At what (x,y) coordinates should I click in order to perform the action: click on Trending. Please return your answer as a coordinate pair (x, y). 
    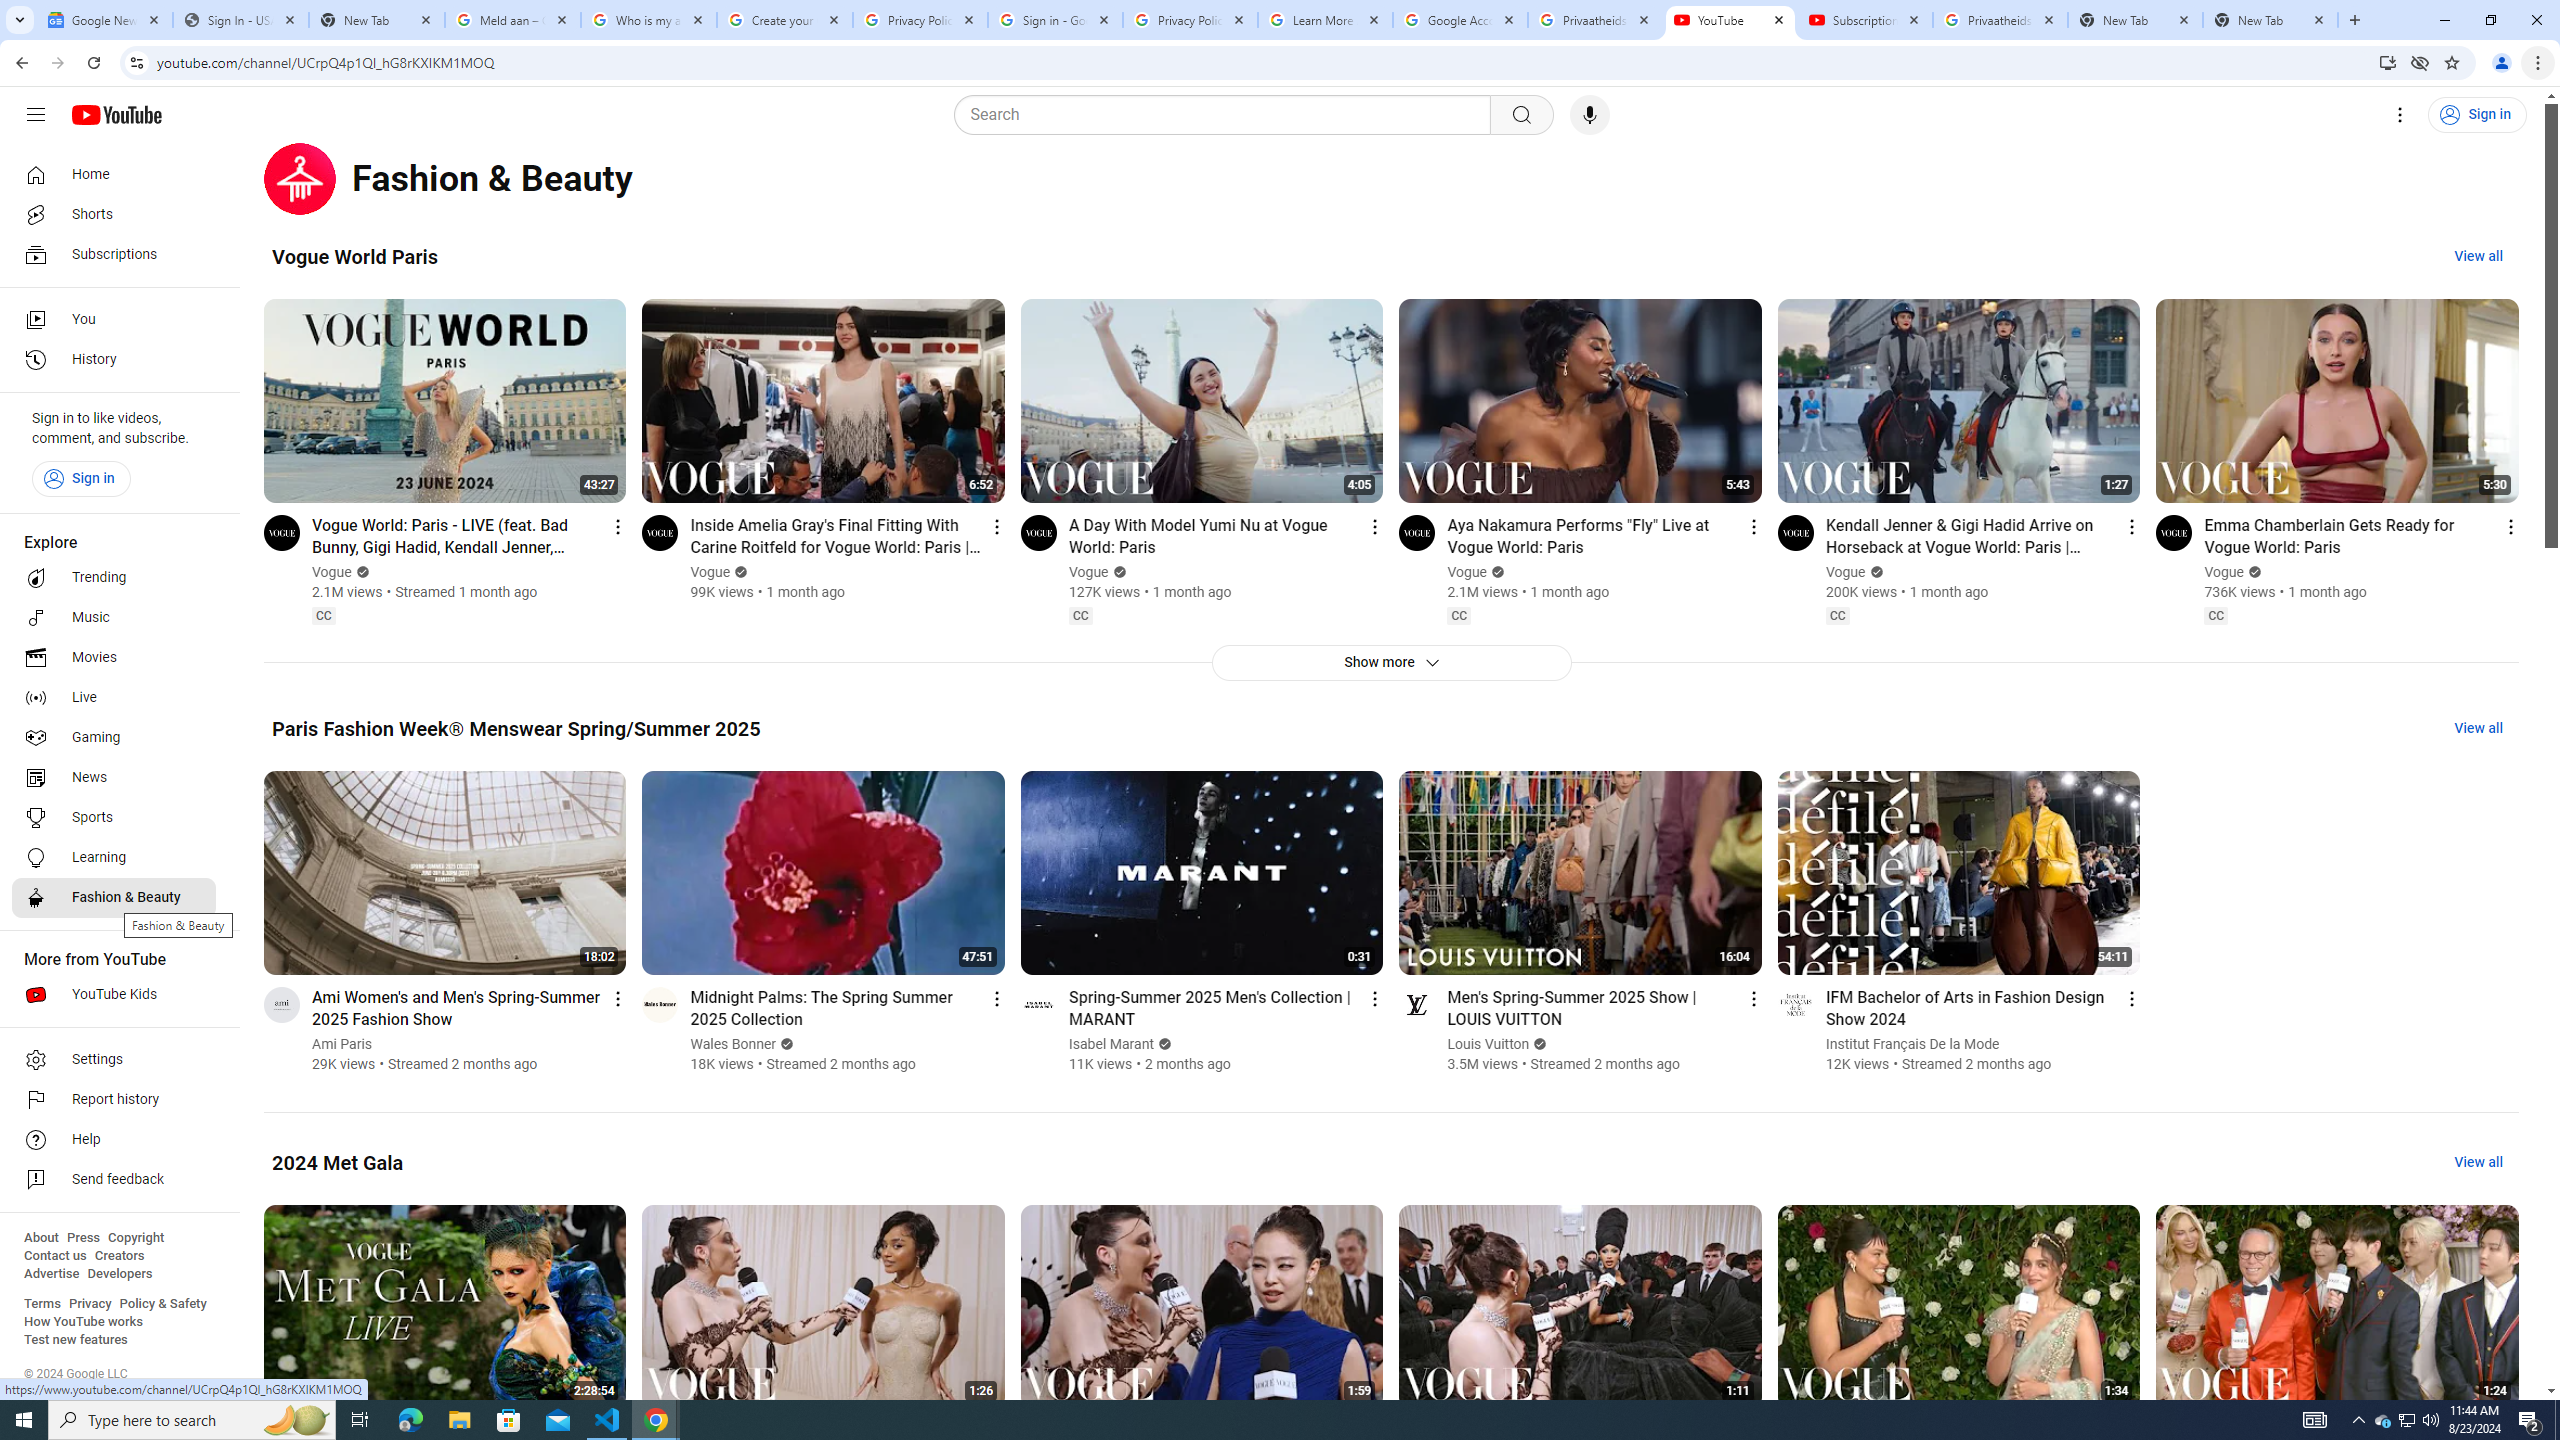
    Looking at the image, I should click on (114, 578).